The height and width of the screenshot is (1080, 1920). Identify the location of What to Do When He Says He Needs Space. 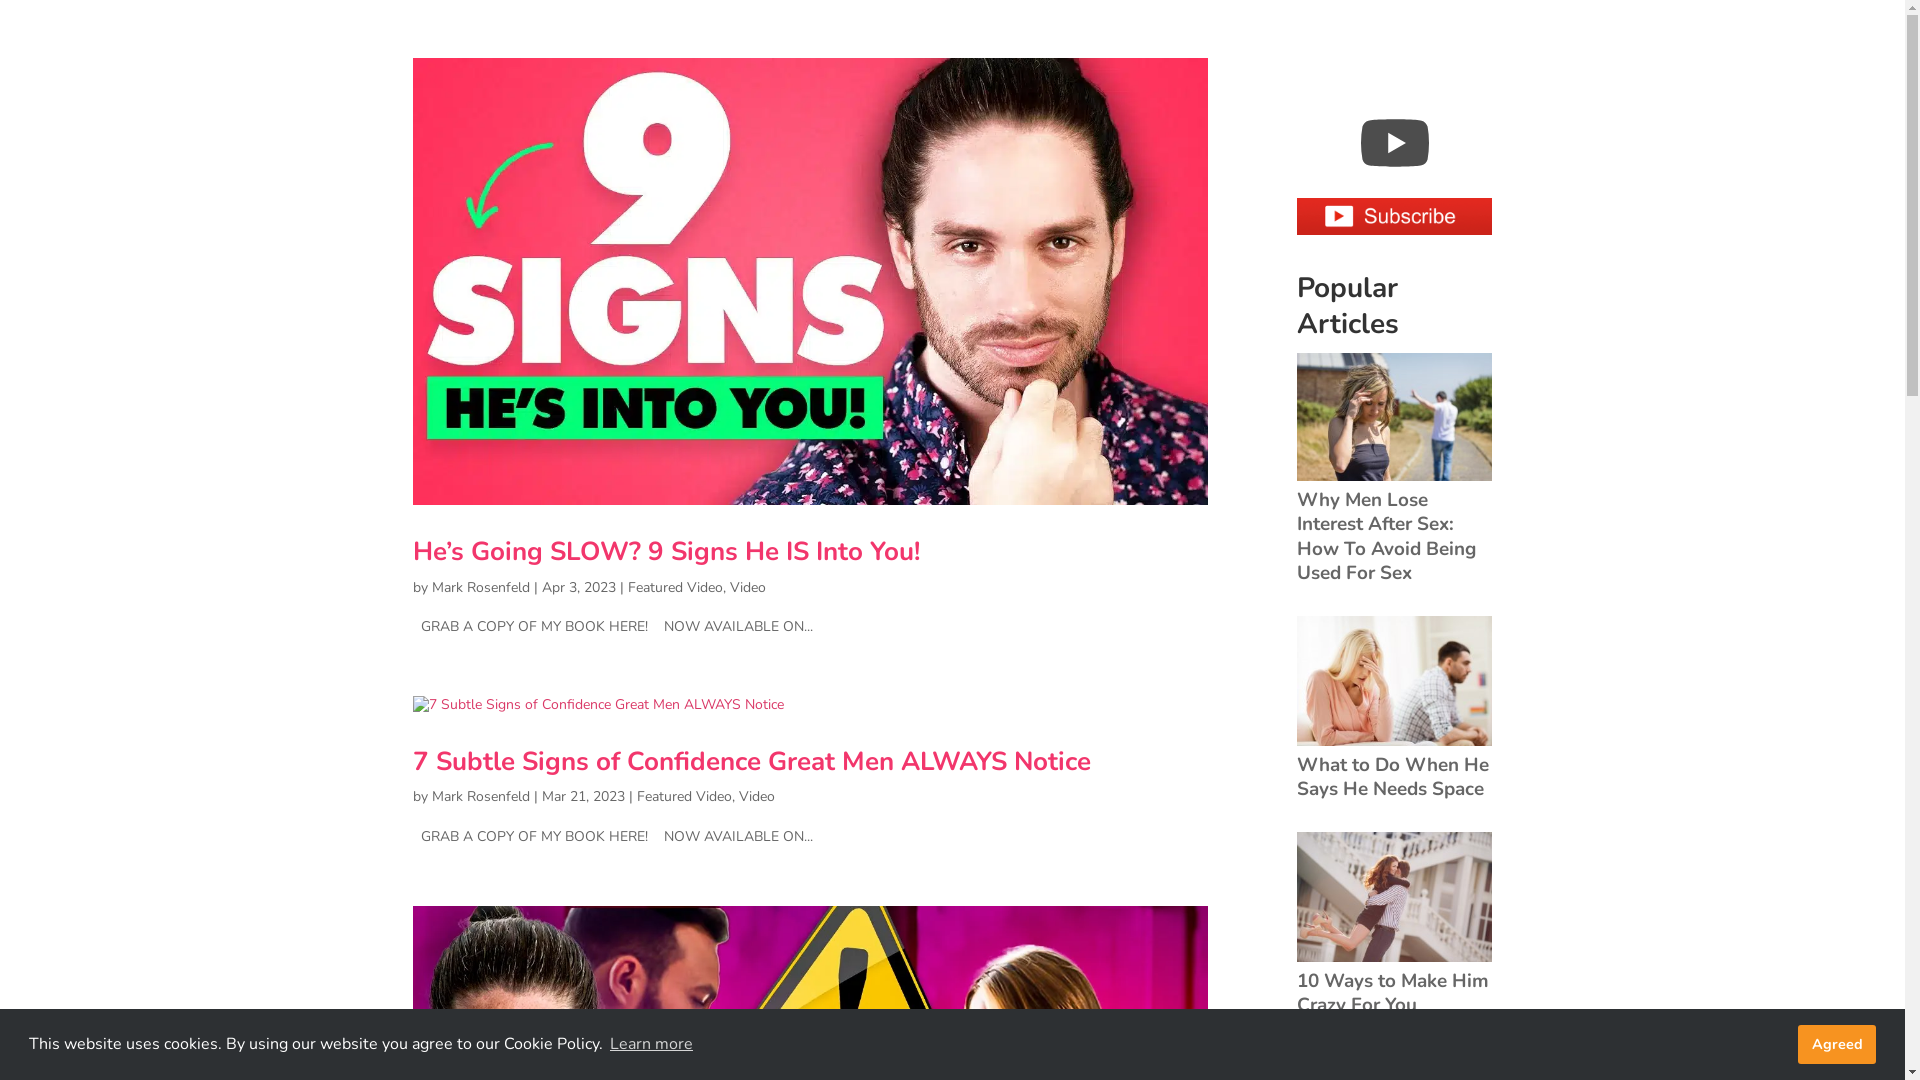
(1394, 764).